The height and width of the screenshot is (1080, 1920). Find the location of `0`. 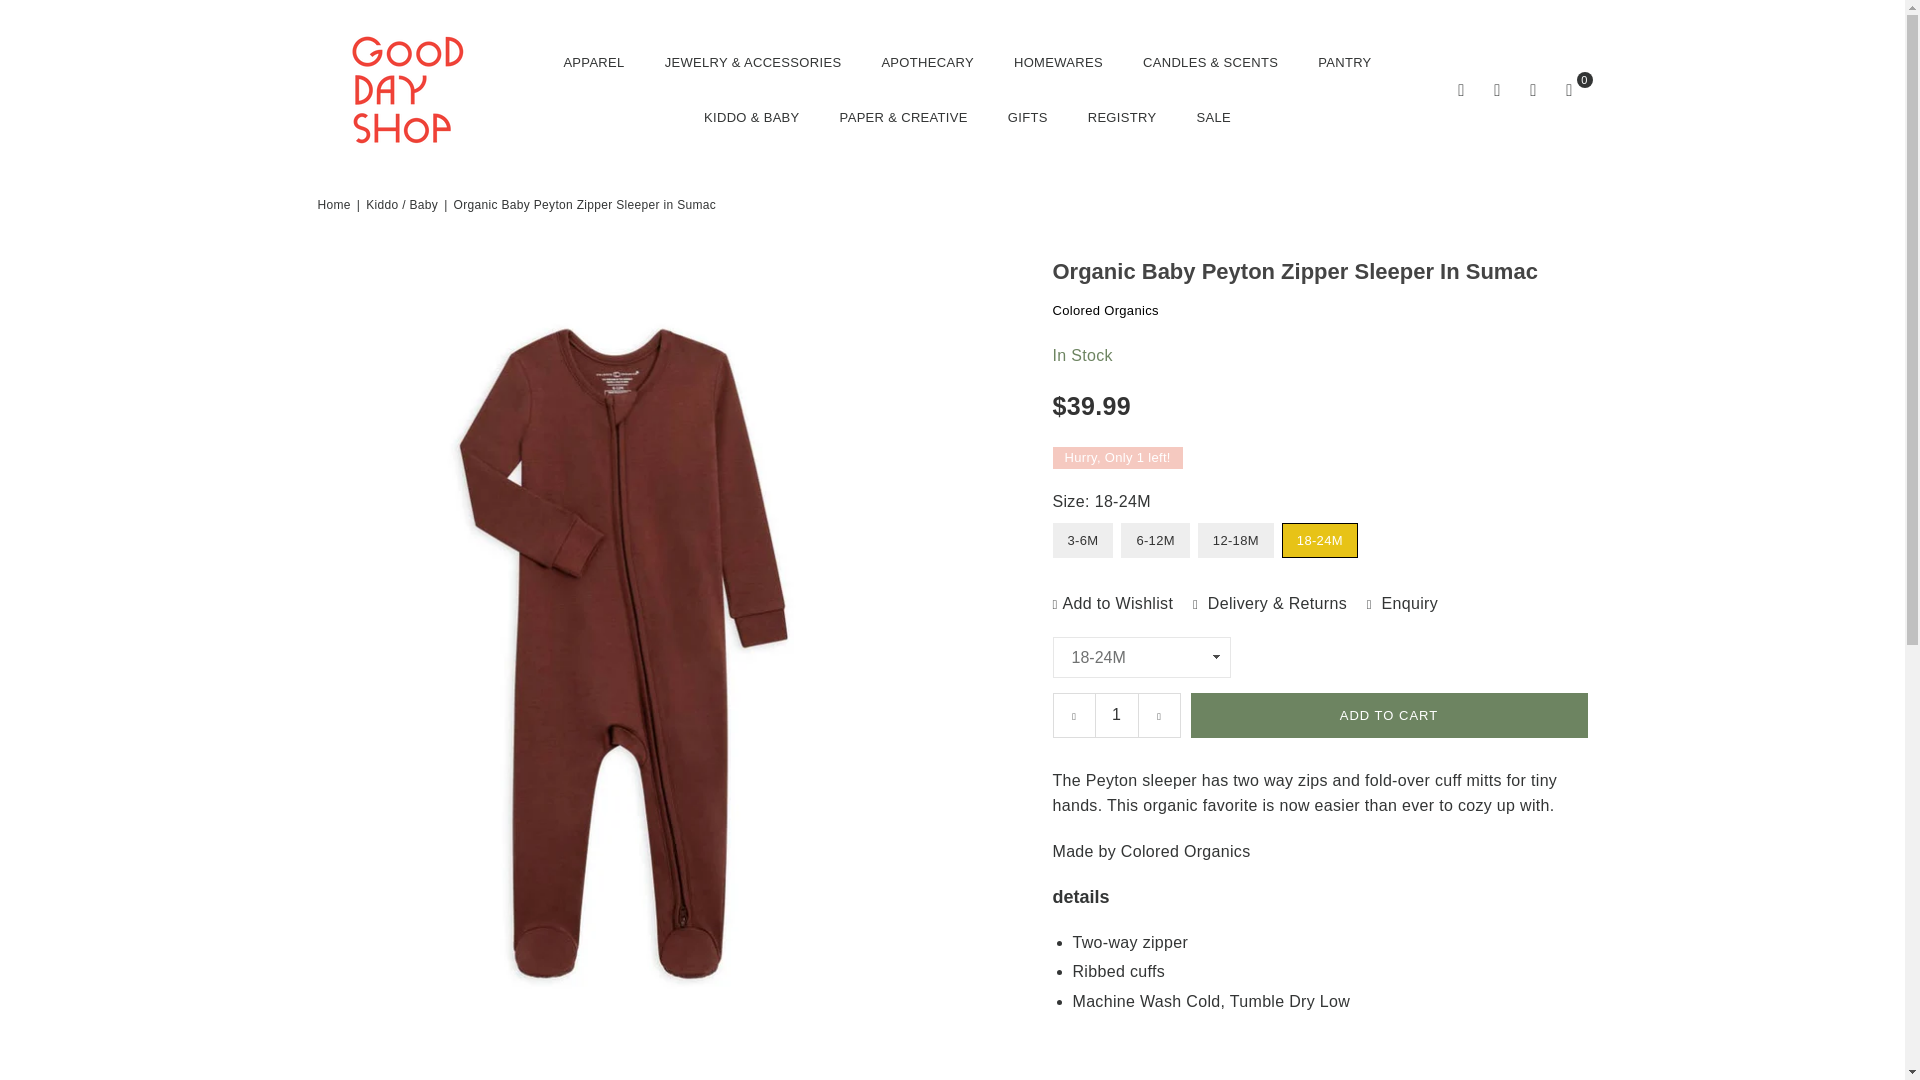

0 is located at coordinates (1569, 90).